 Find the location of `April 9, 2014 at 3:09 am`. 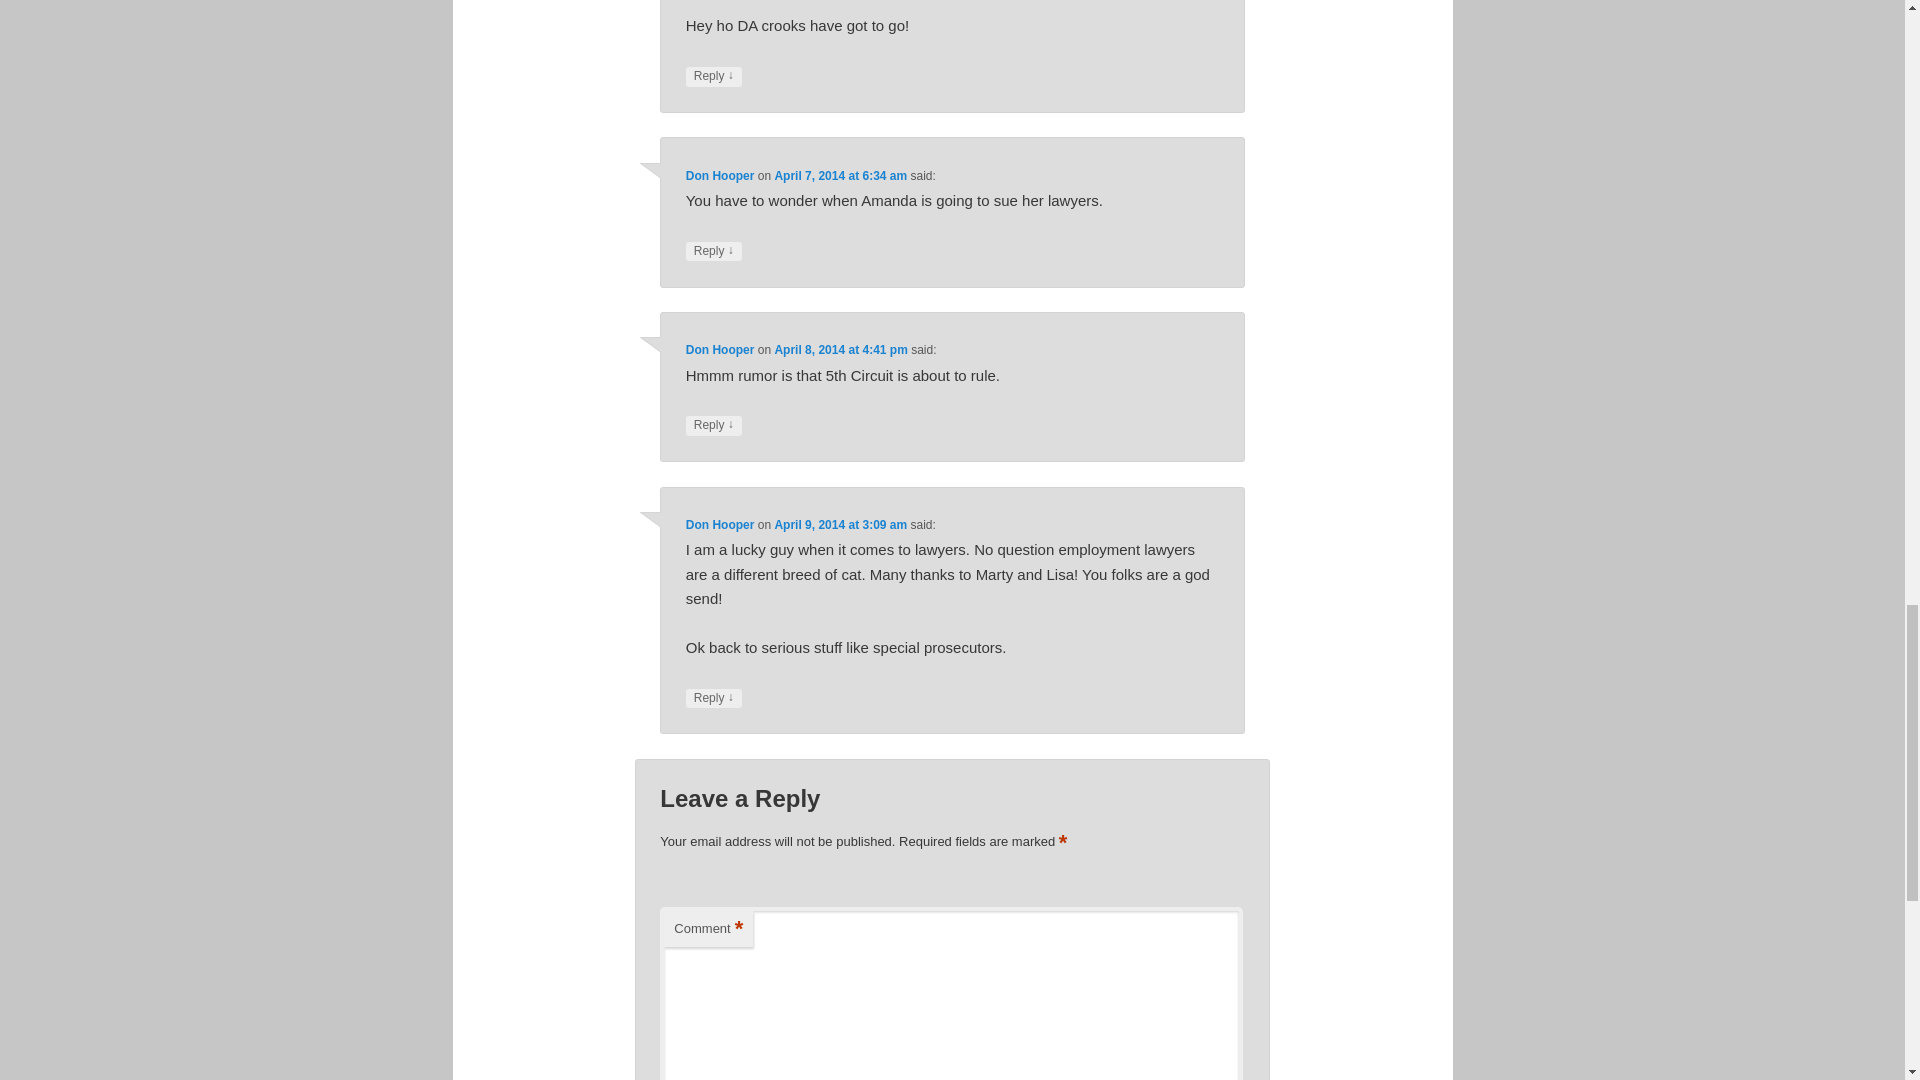

April 9, 2014 at 3:09 am is located at coordinates (840, 525).